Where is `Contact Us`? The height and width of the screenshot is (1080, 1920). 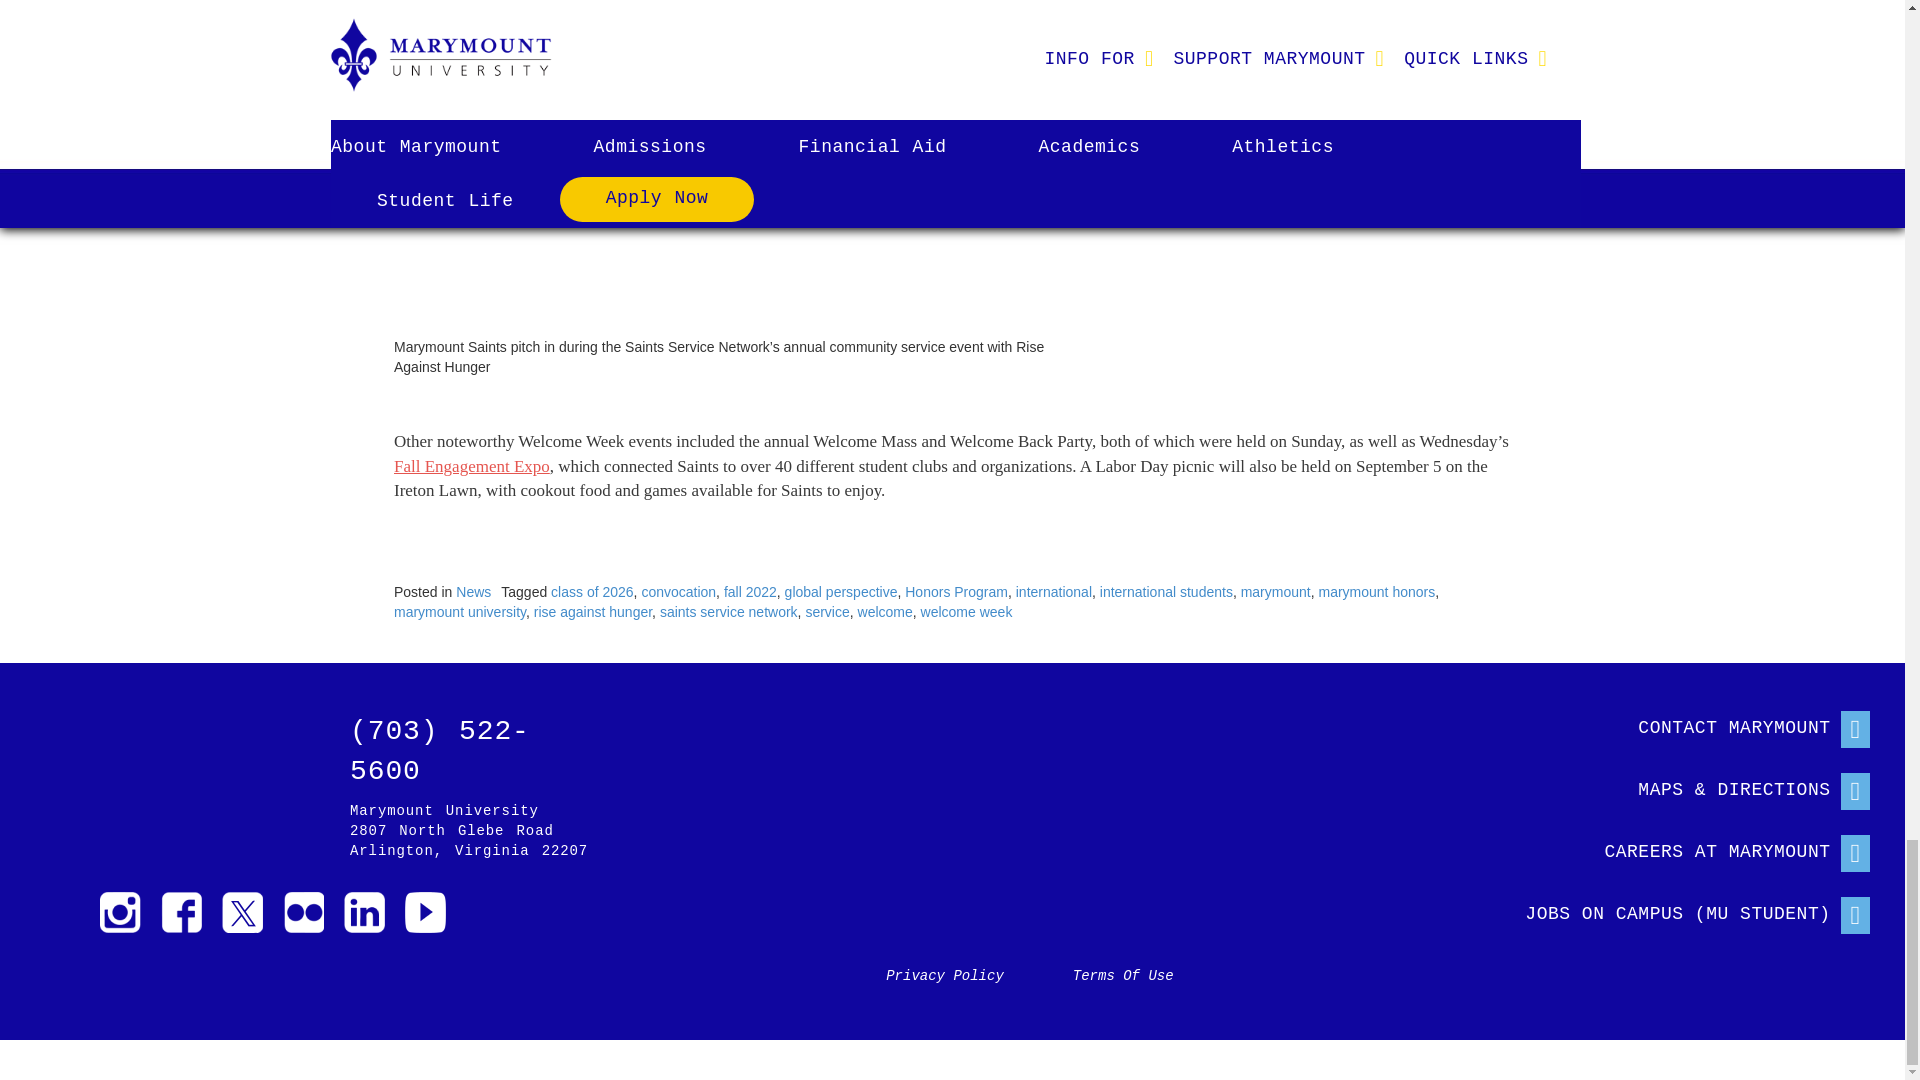 Contact Us is located at coordinates (1677, 724).